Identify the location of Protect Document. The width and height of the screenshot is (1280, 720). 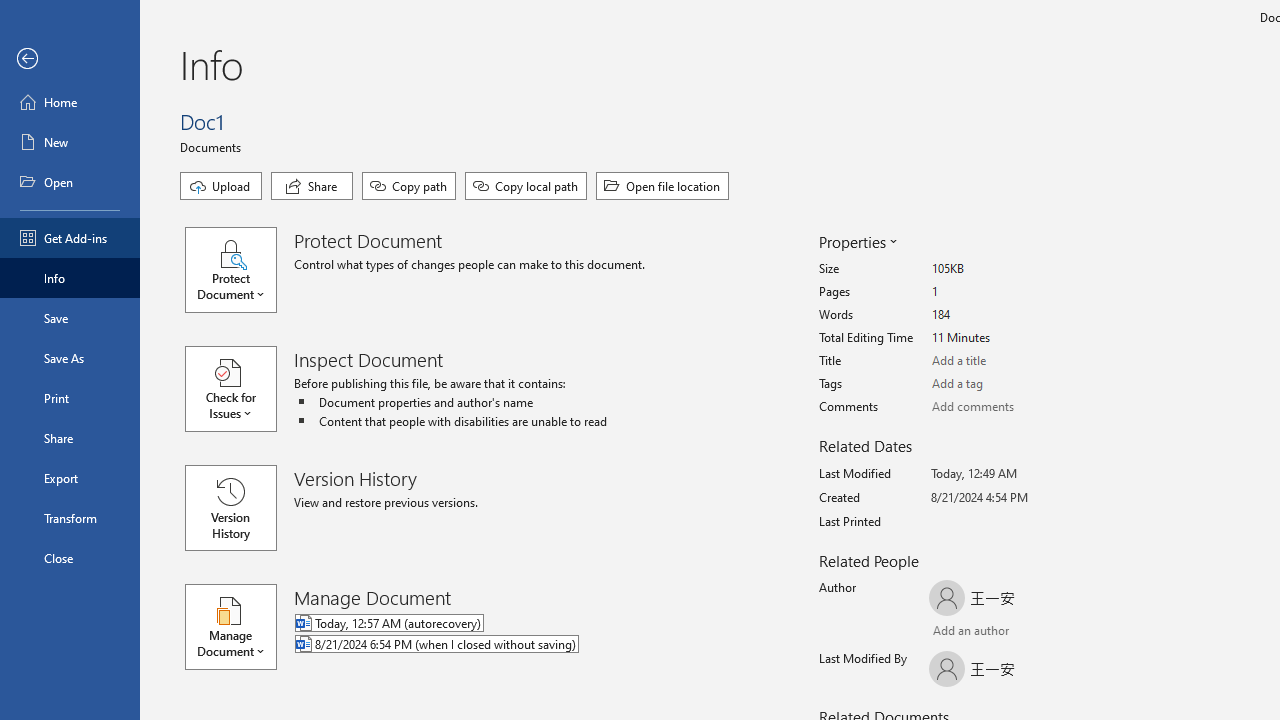
(240, 270).